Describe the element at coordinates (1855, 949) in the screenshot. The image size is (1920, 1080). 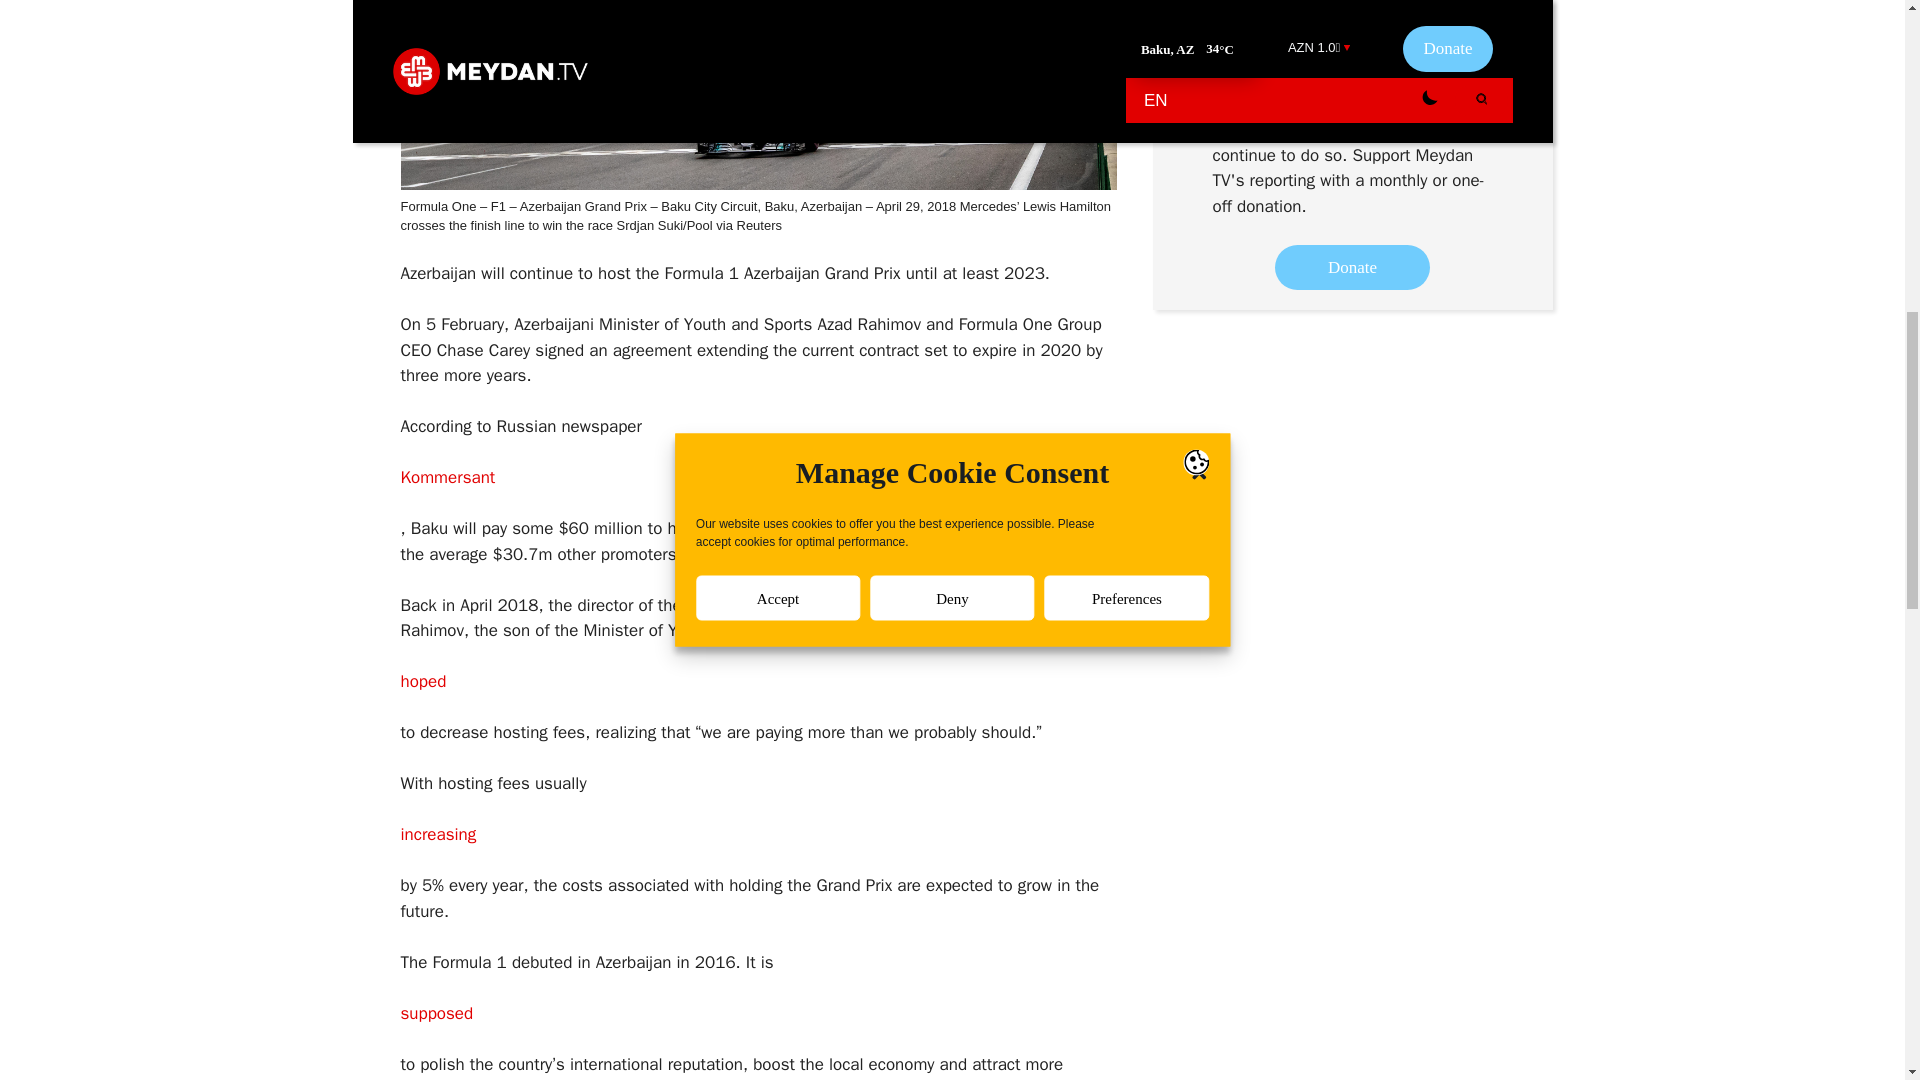
I see `Scroll back to top` at that location.